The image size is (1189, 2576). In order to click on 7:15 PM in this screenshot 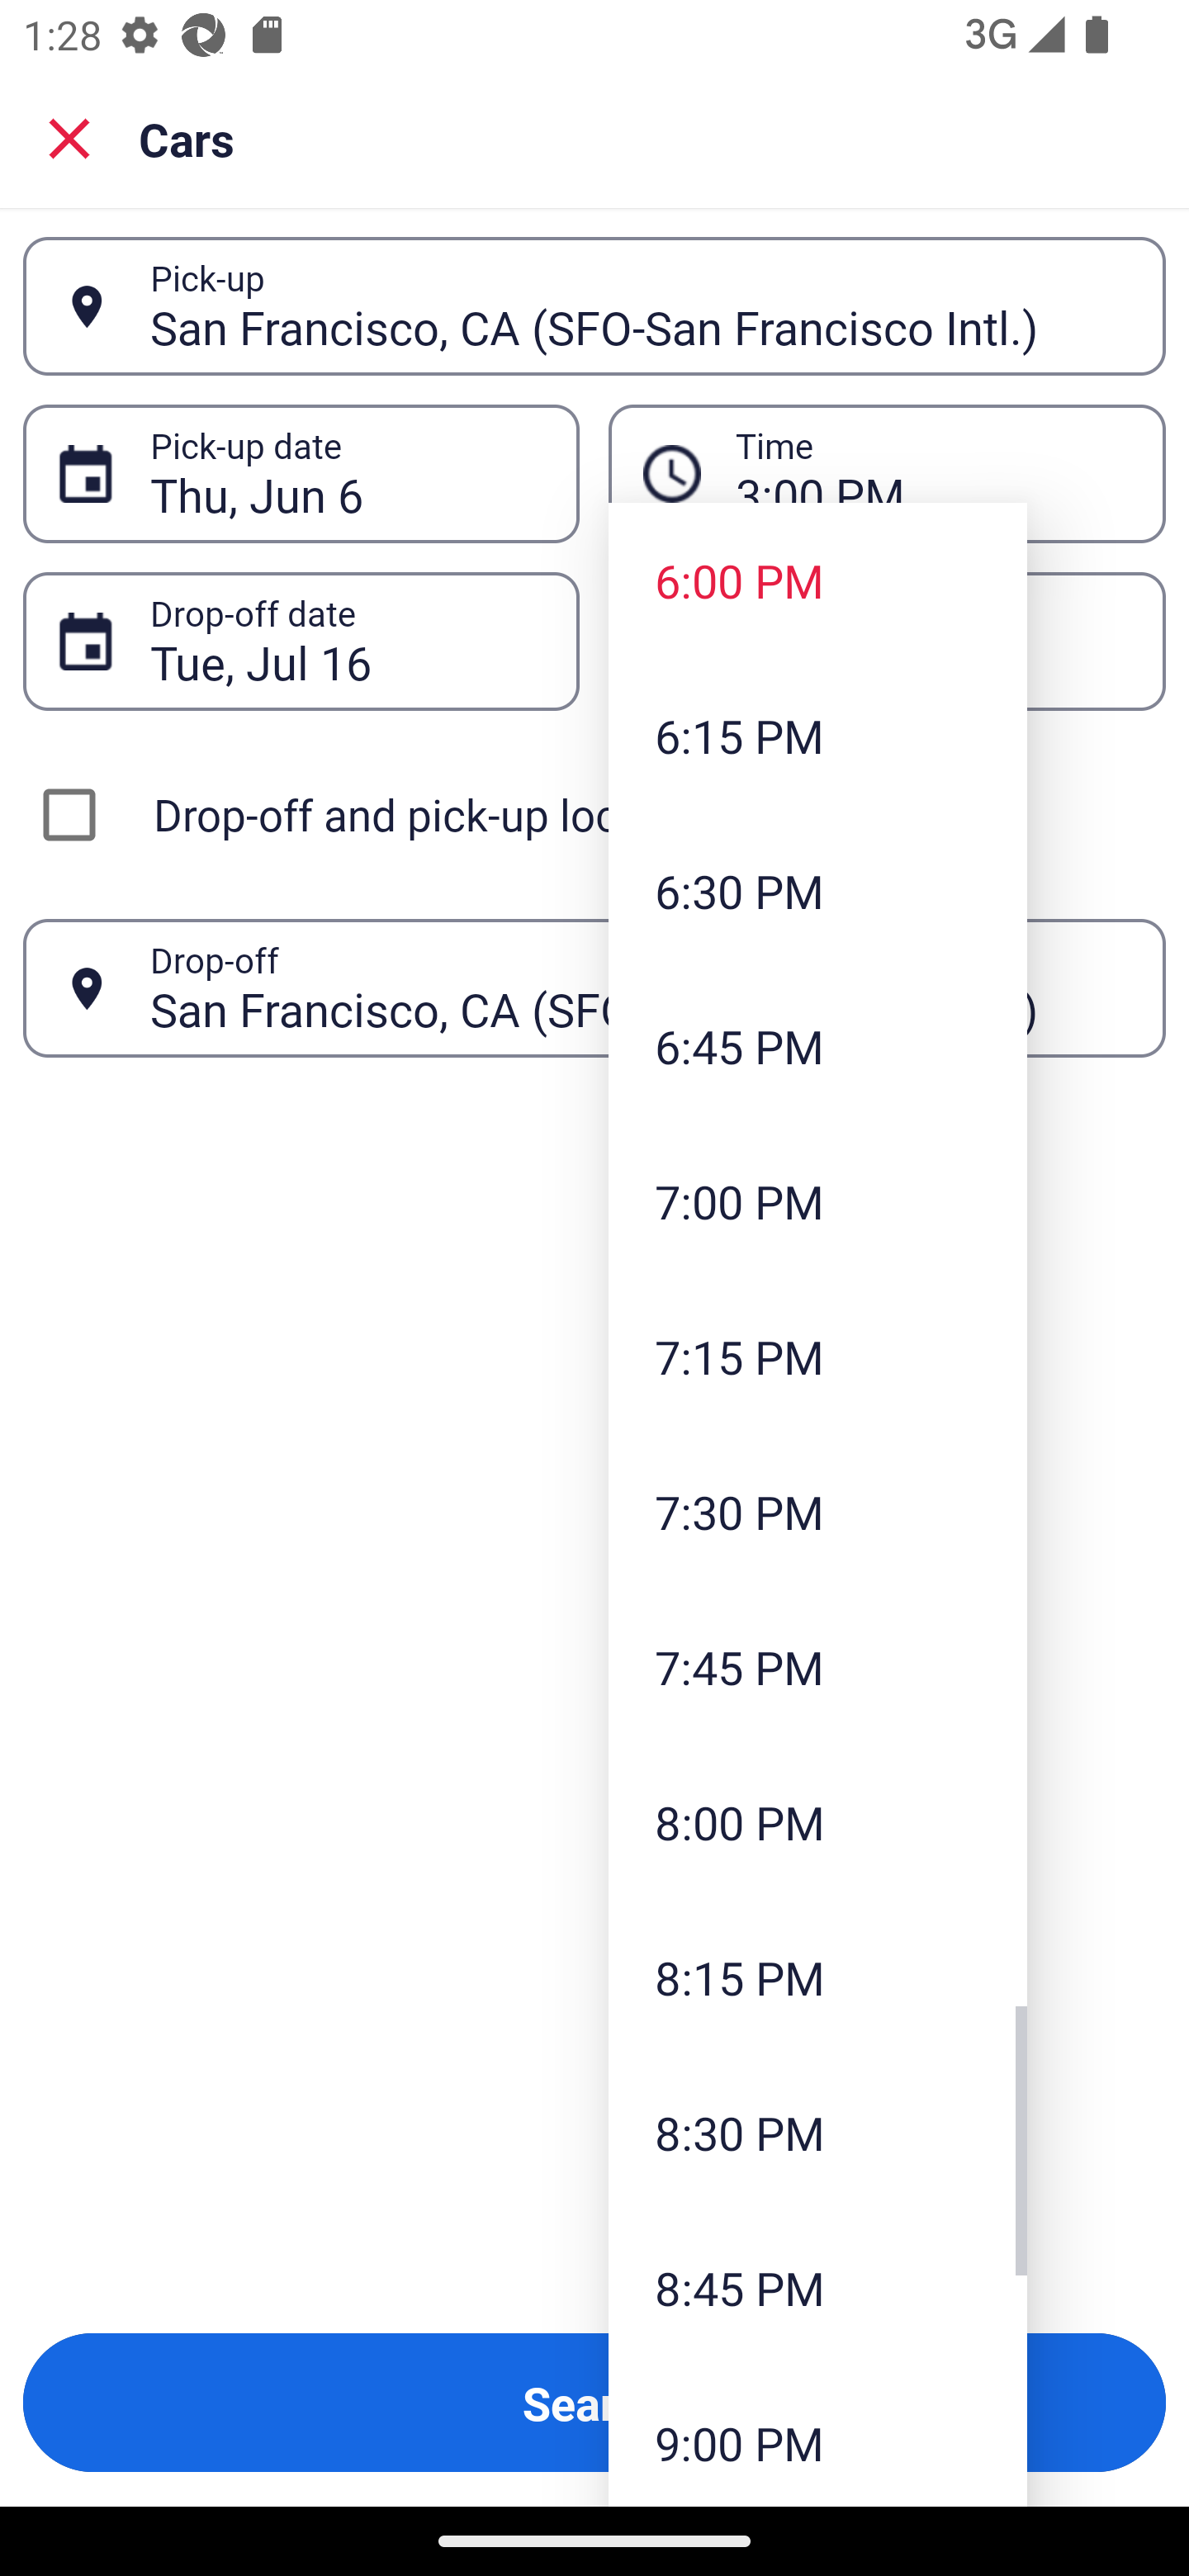, I will do `click(817, 1356)`.